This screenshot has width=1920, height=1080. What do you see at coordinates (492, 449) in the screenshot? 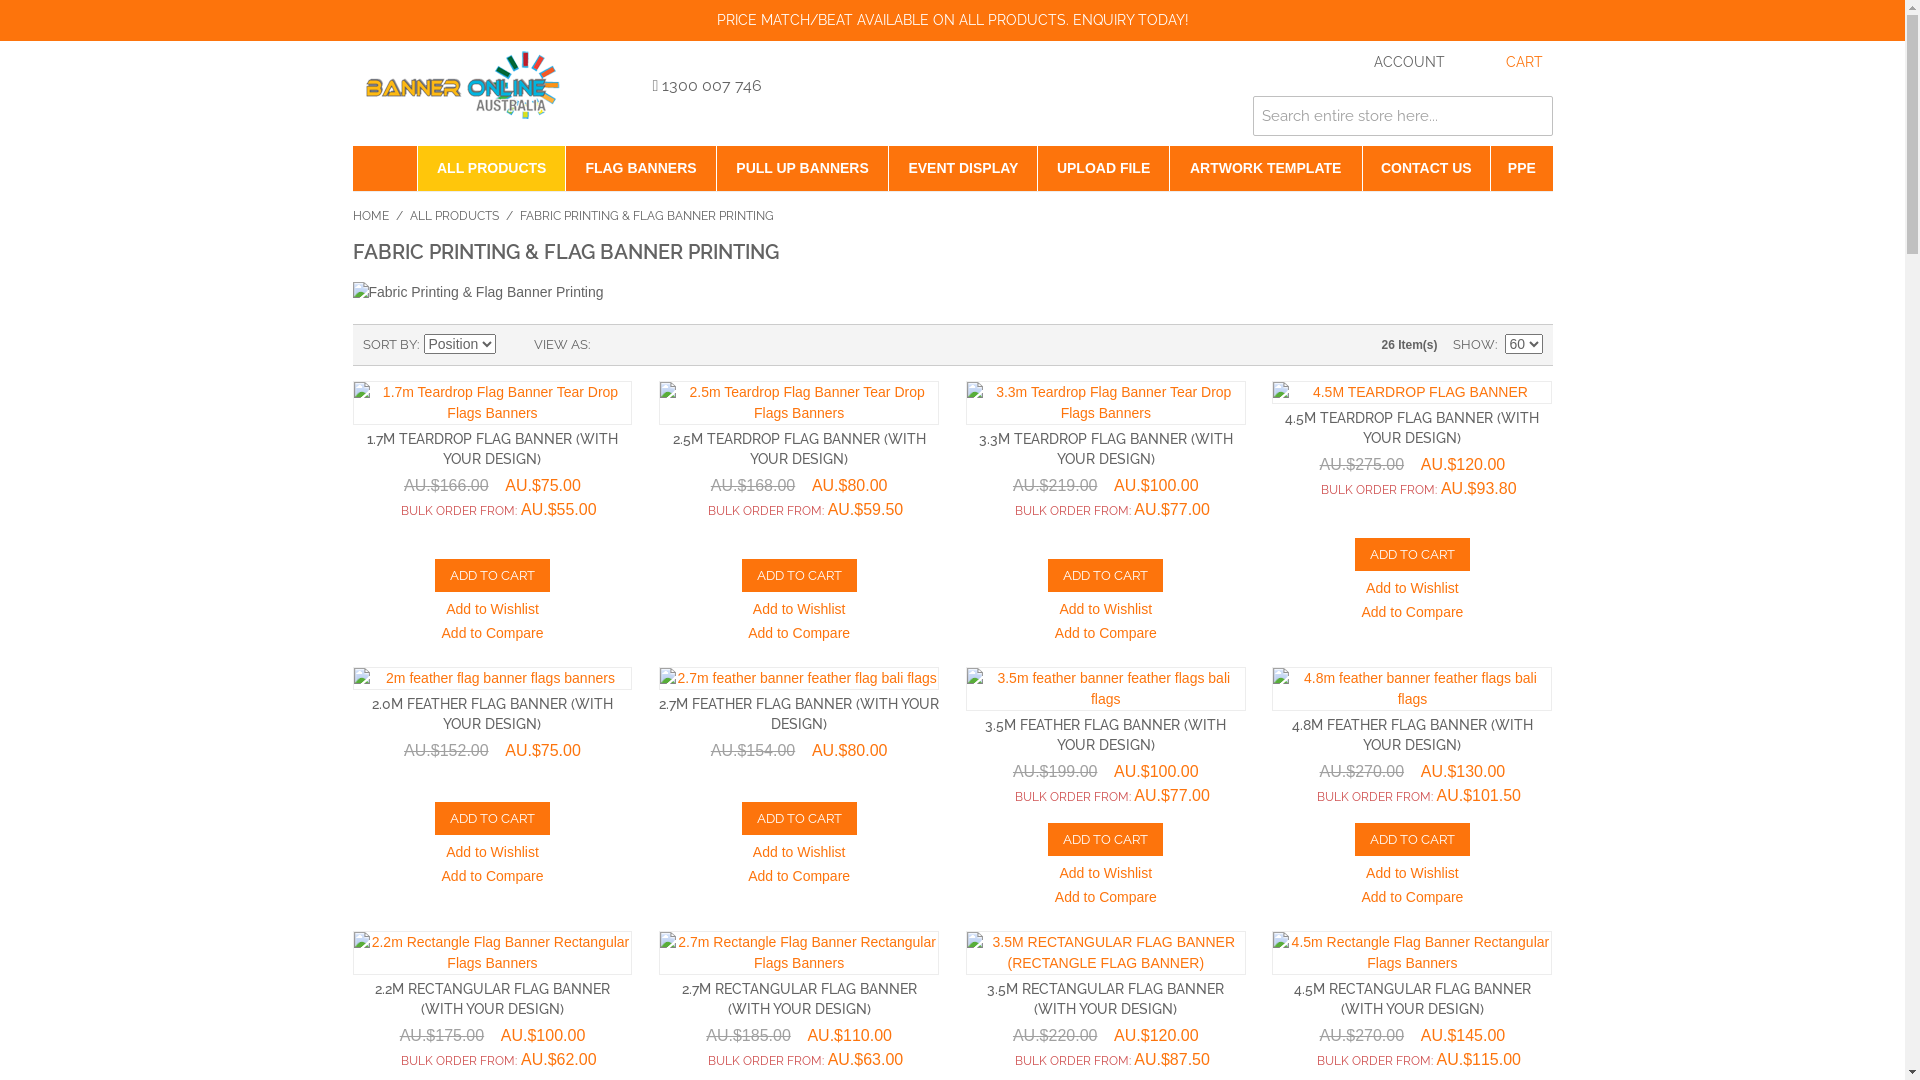
I see `1.7M TEARDROP FLAG BANNER (WITH YOUR DESIGN)` at bounding box center [492, 449].